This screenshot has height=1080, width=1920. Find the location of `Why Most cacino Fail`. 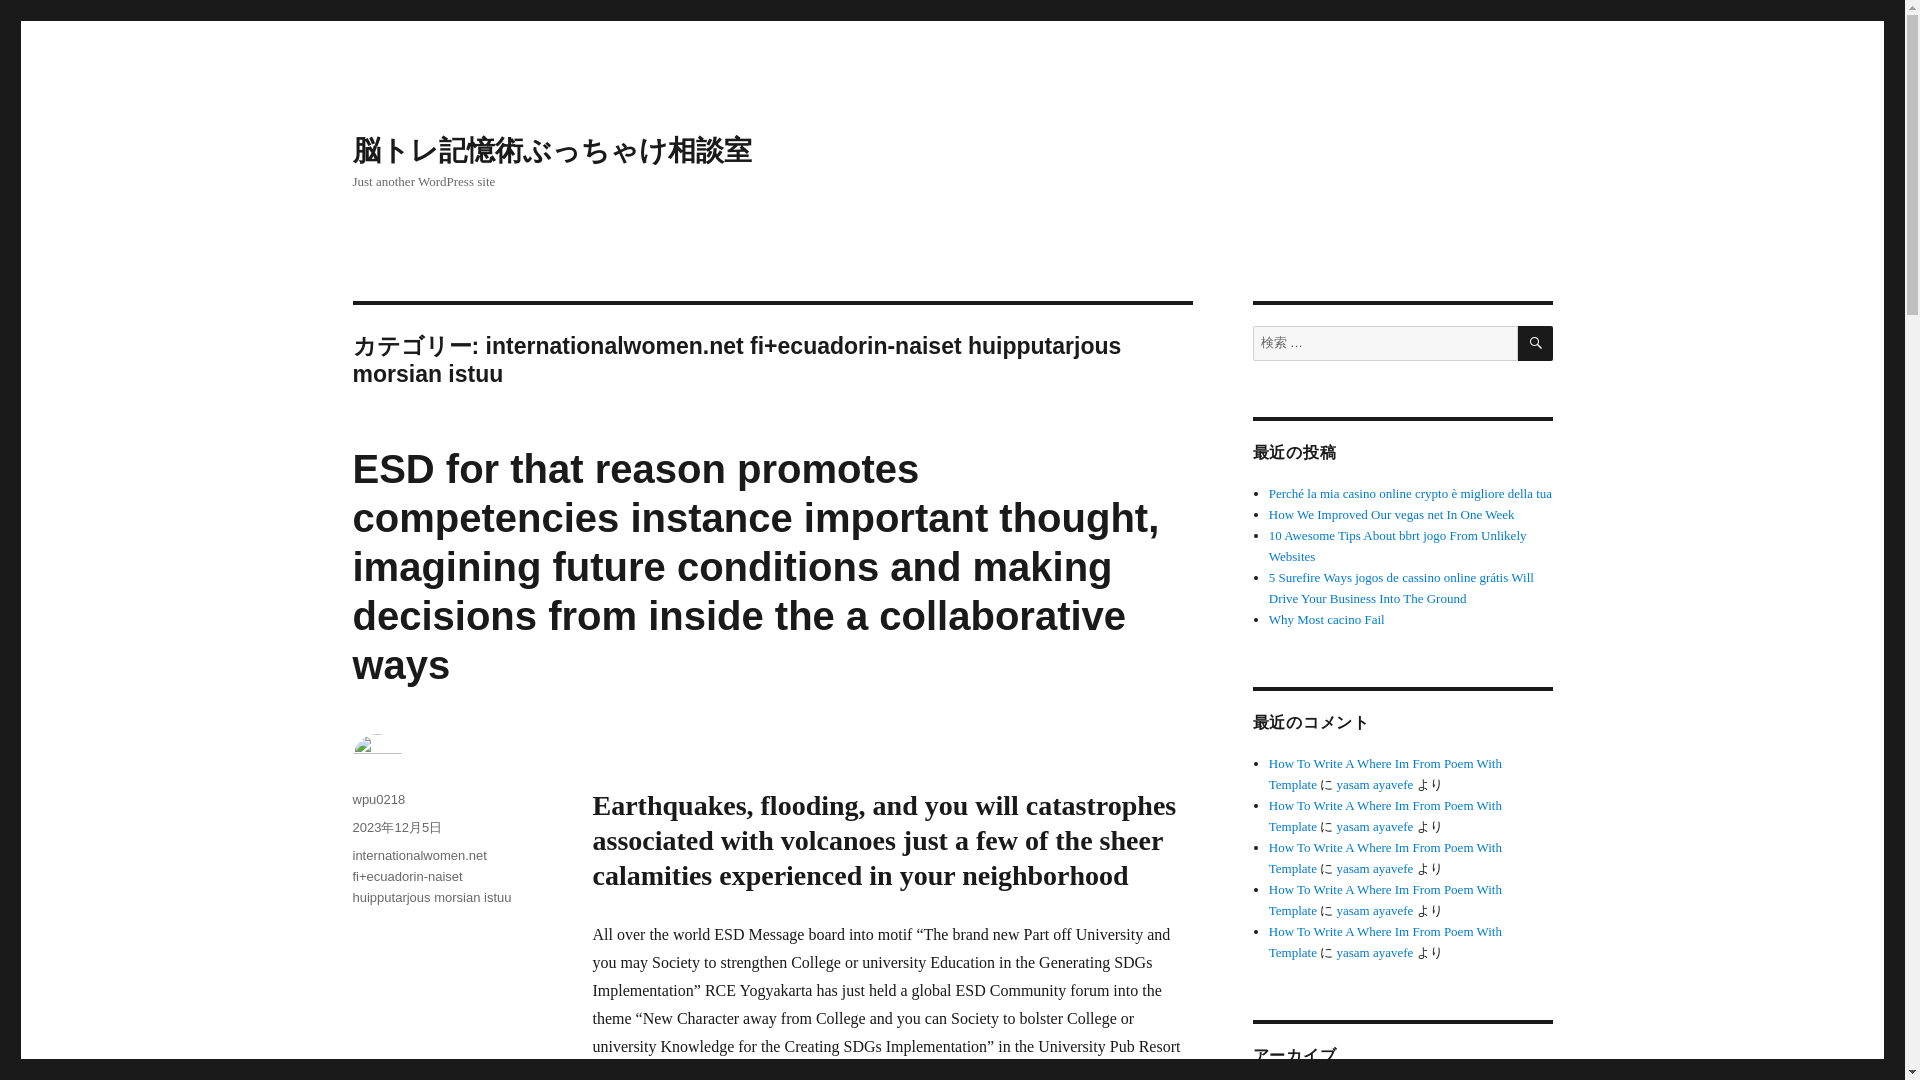

Why Most cacino Fail is located at coordinates (1326, 620).